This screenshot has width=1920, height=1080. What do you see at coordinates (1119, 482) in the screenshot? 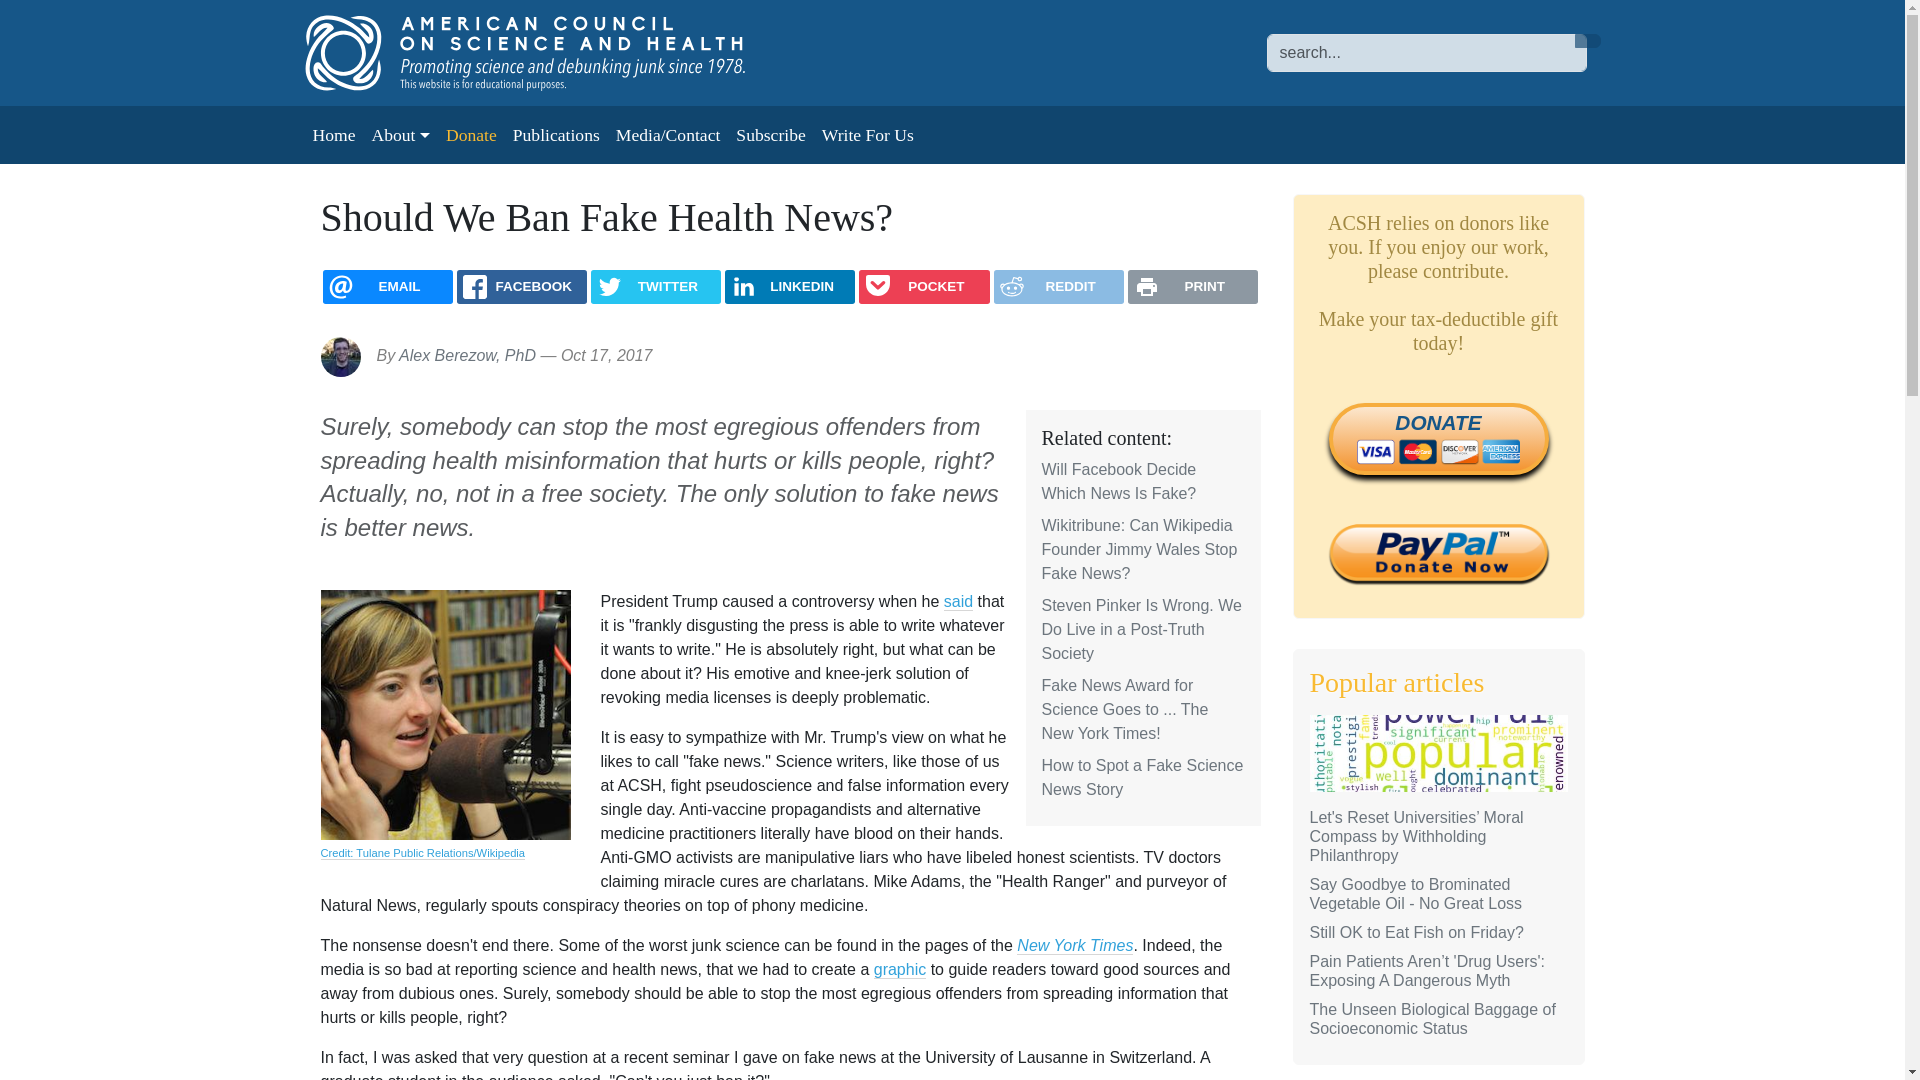
I see `Will Facebook Decide Which News Is Fake?` at bounding box center [1119, 482].